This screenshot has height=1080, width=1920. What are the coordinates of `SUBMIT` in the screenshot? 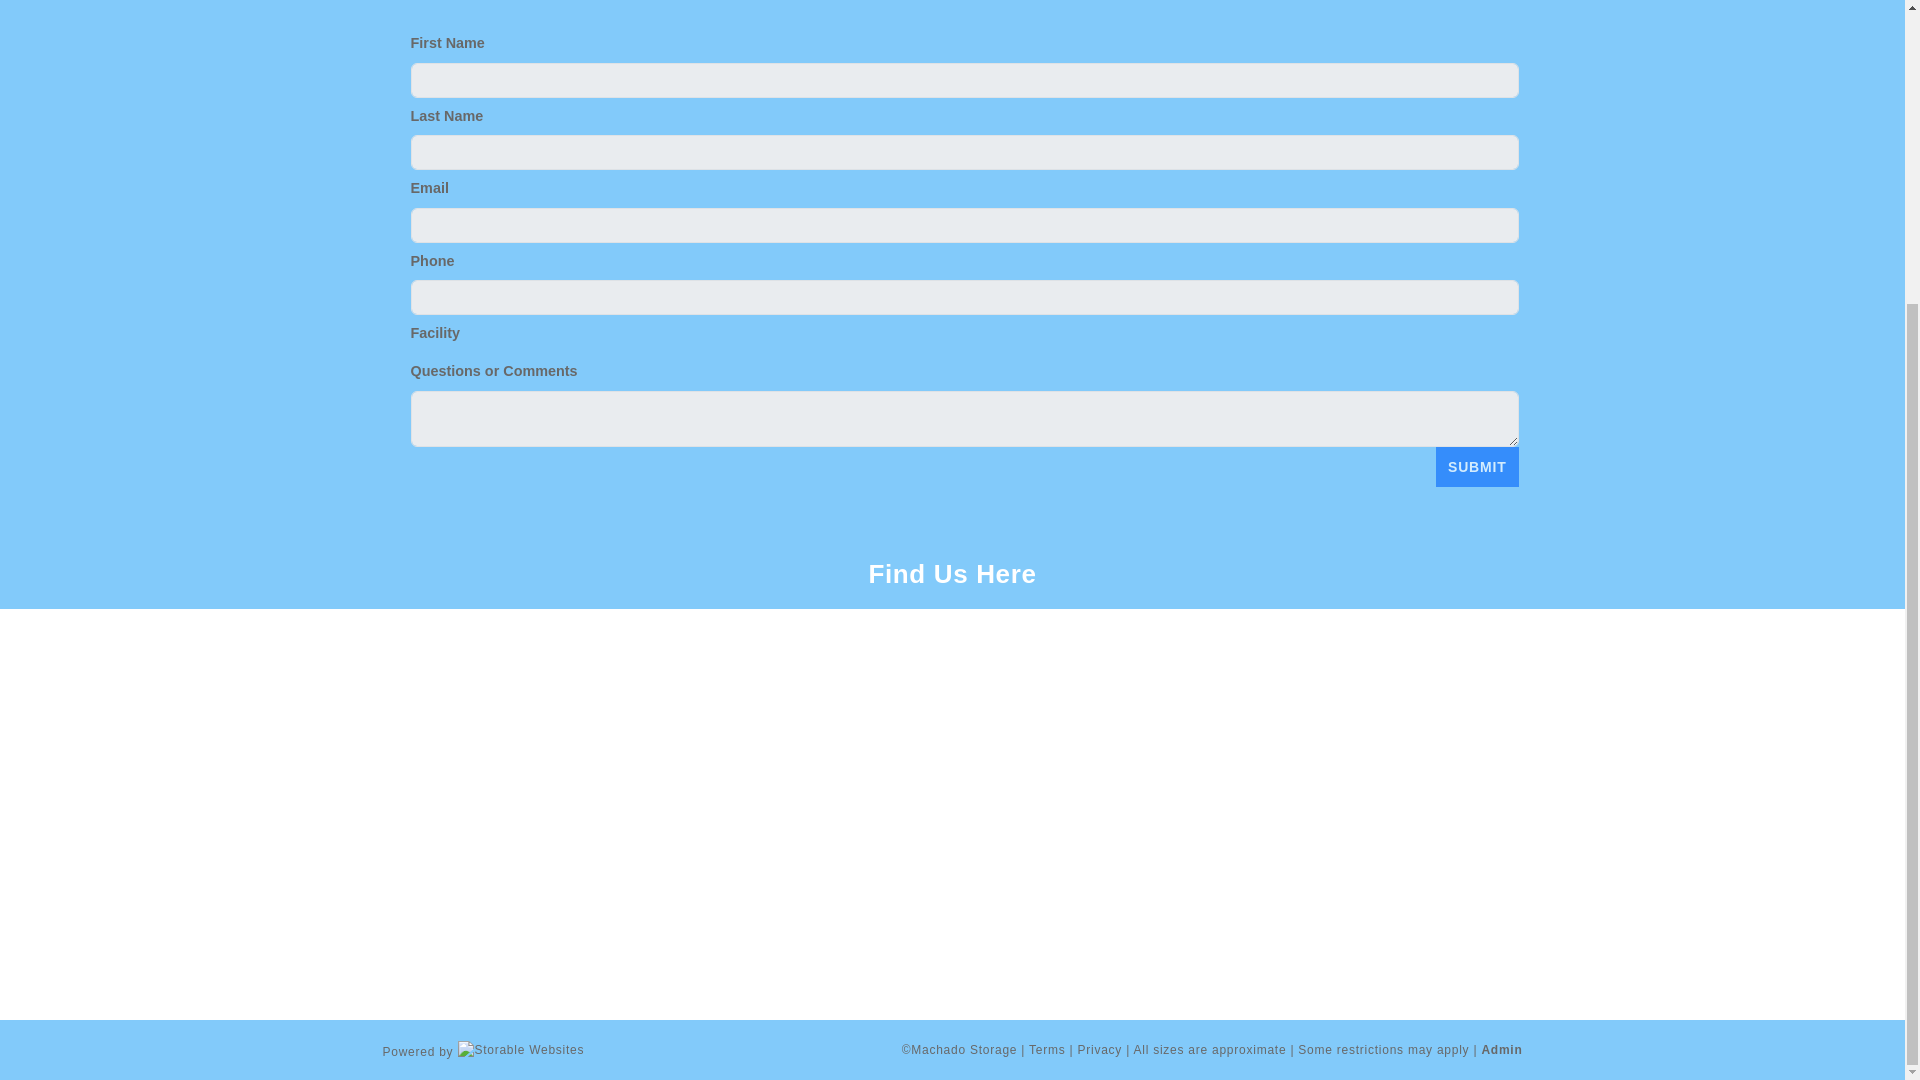 It's located at (1477, 467).